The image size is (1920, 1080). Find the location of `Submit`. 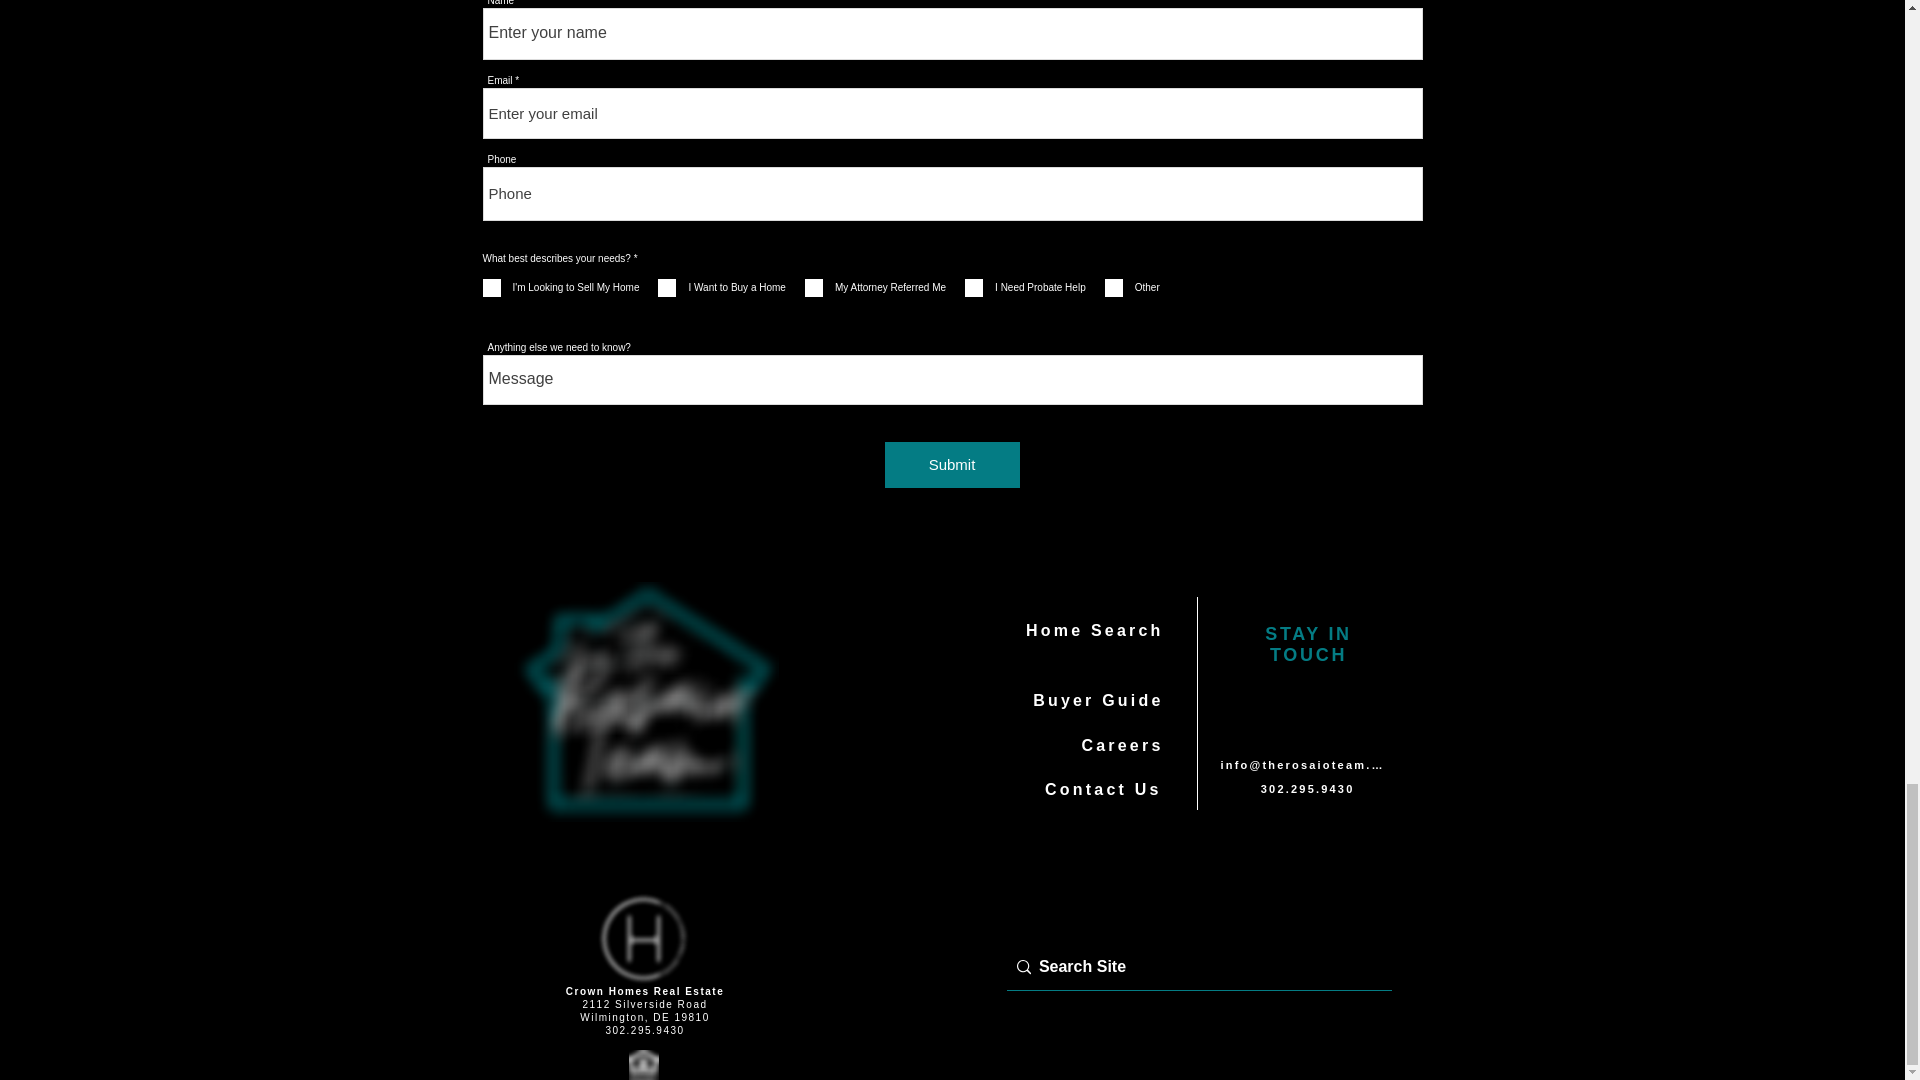

Submit is located at coordinates (951, 464).